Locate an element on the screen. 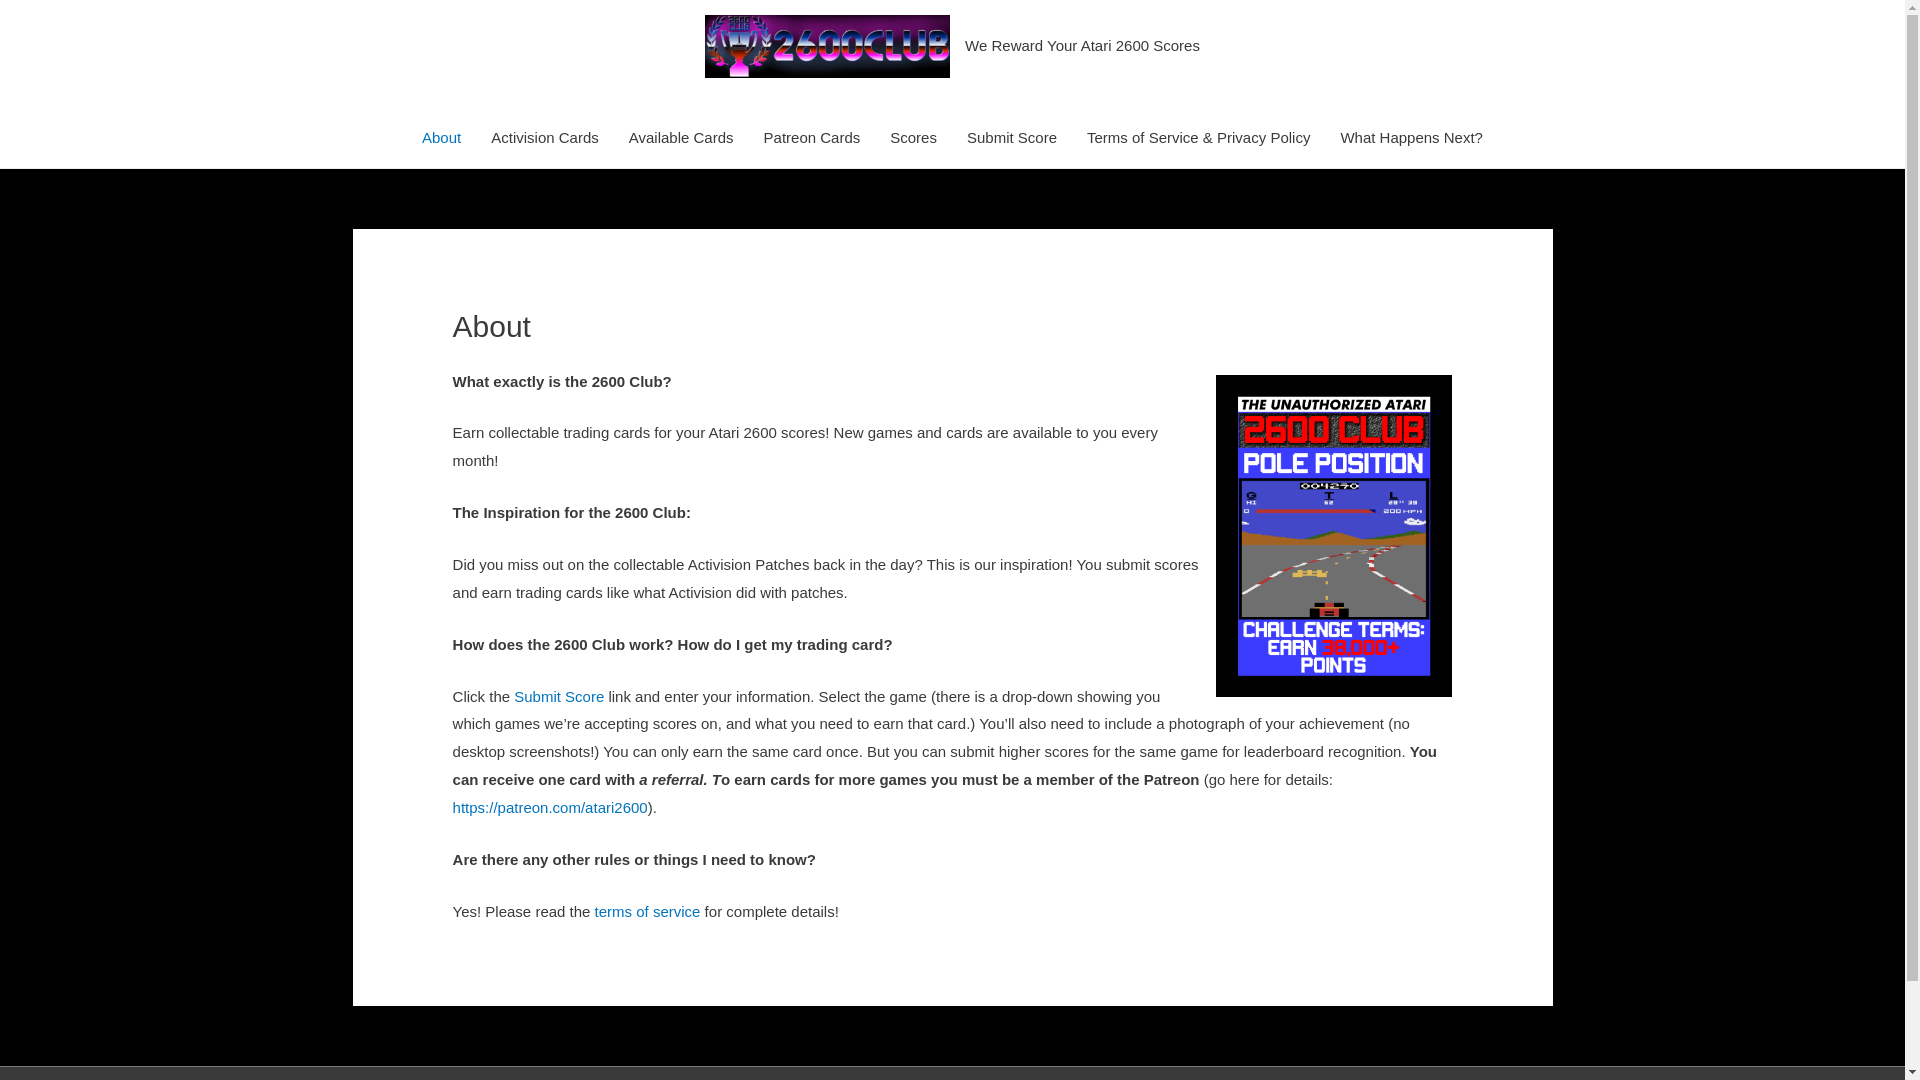 This screenshot has height=1080, width=1920. Submit Score is located at coordinates (559, 696).